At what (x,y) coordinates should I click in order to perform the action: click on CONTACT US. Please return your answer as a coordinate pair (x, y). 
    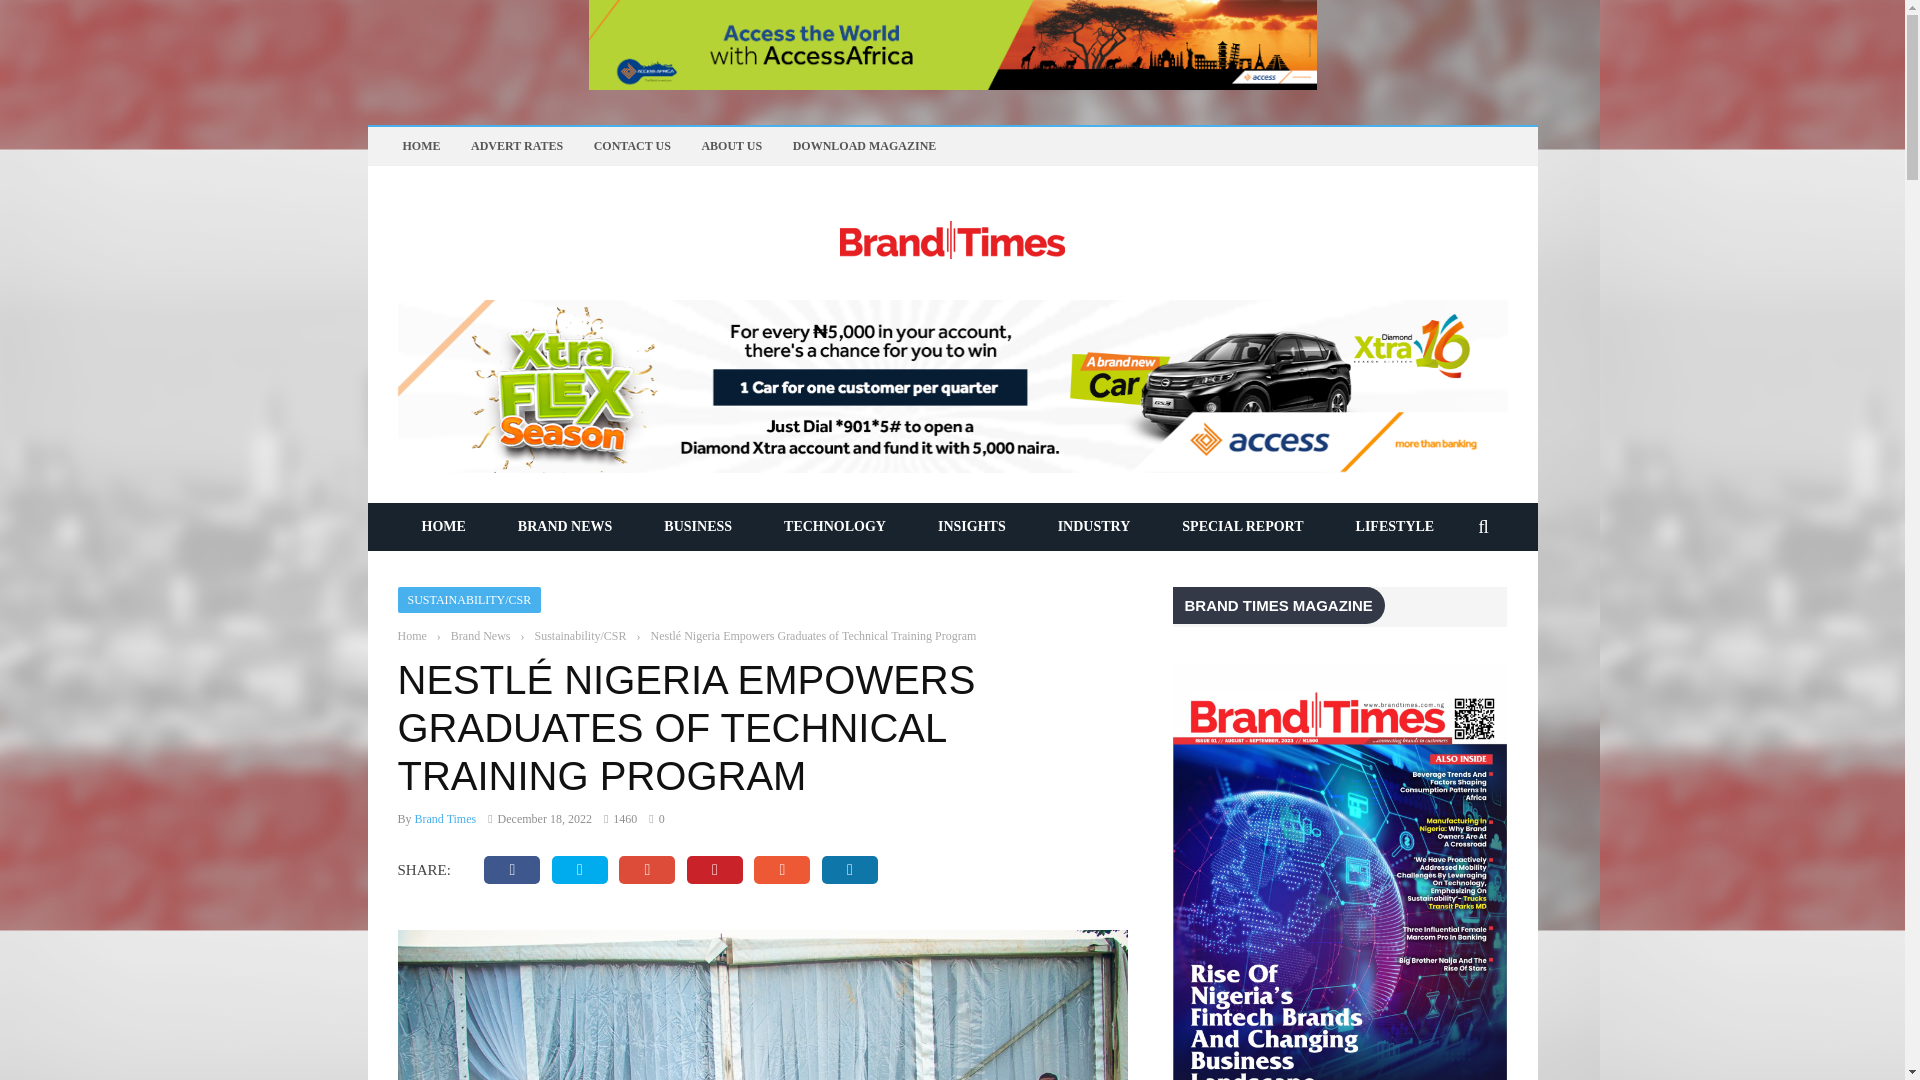
    Looking at the image, I should click on (632, 146).